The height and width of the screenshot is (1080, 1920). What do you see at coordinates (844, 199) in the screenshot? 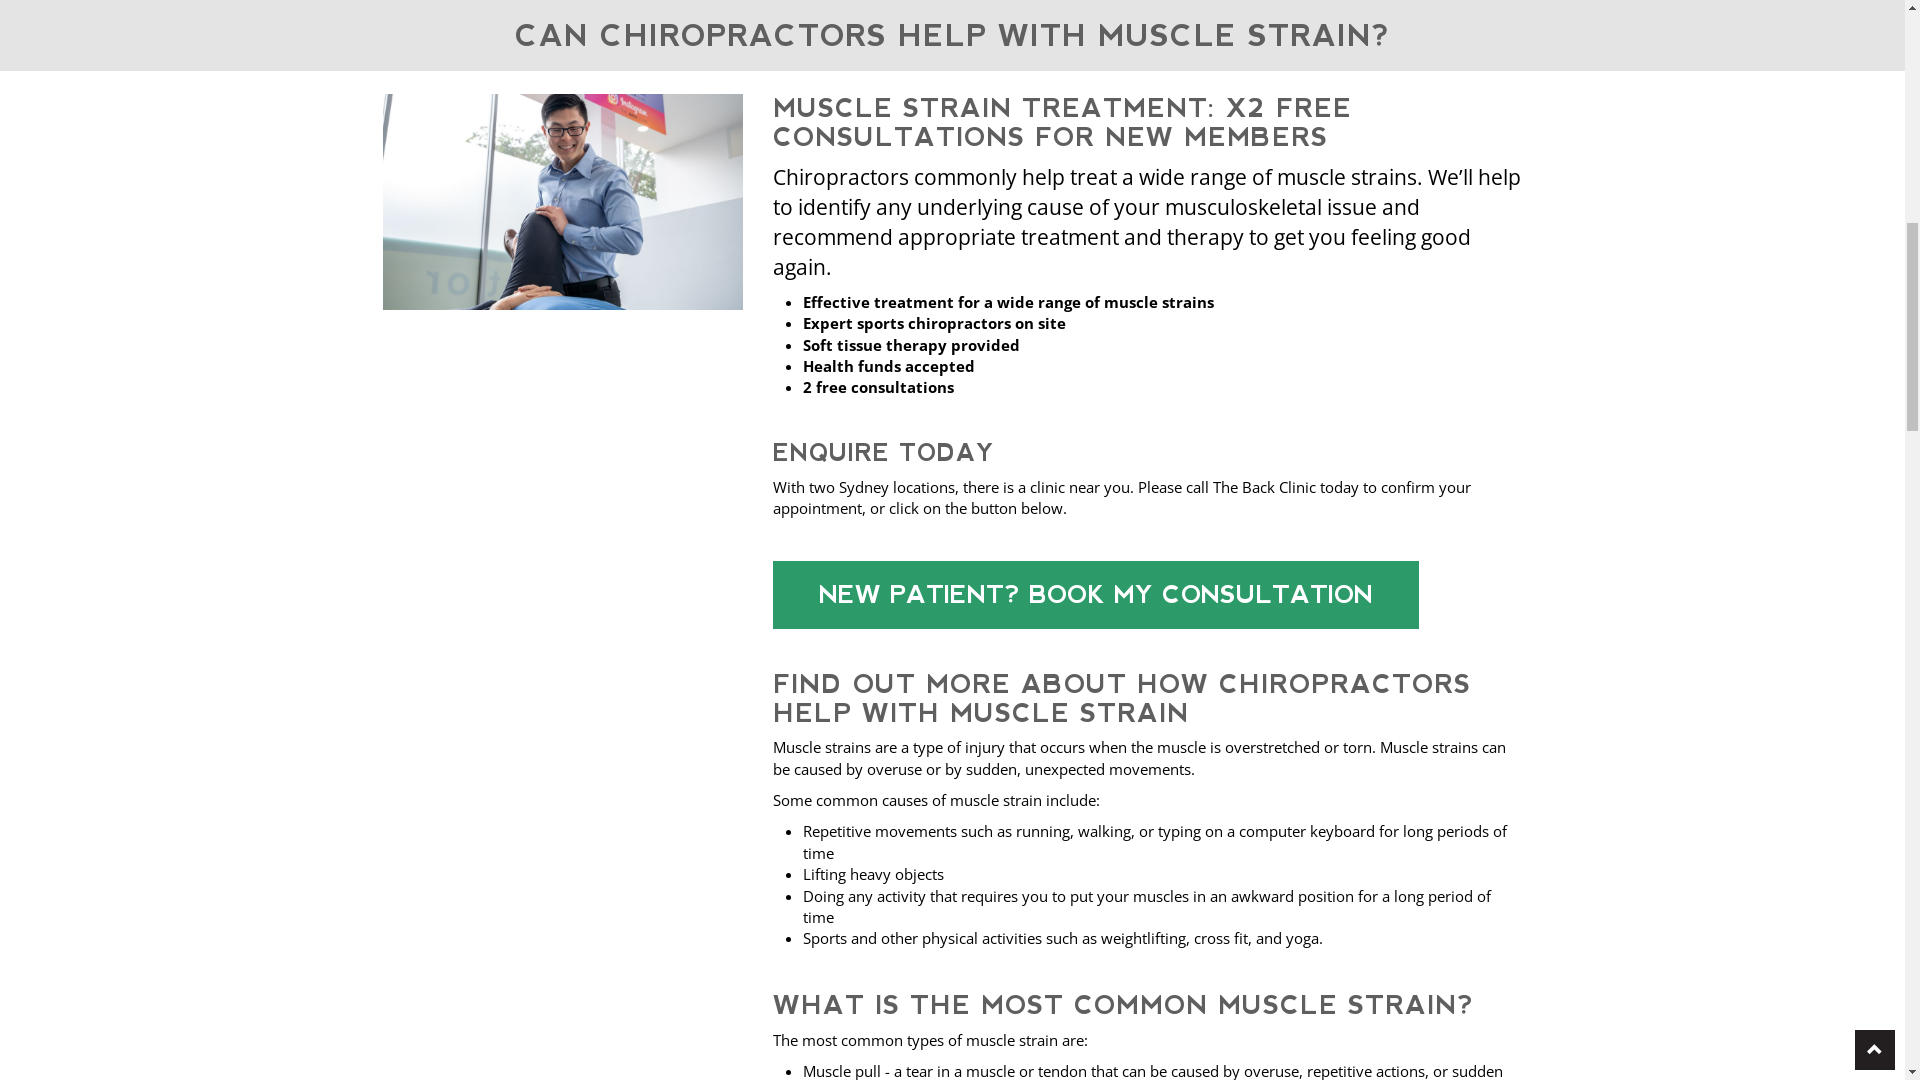
I see `HOME` at bounding box center [844, 199].